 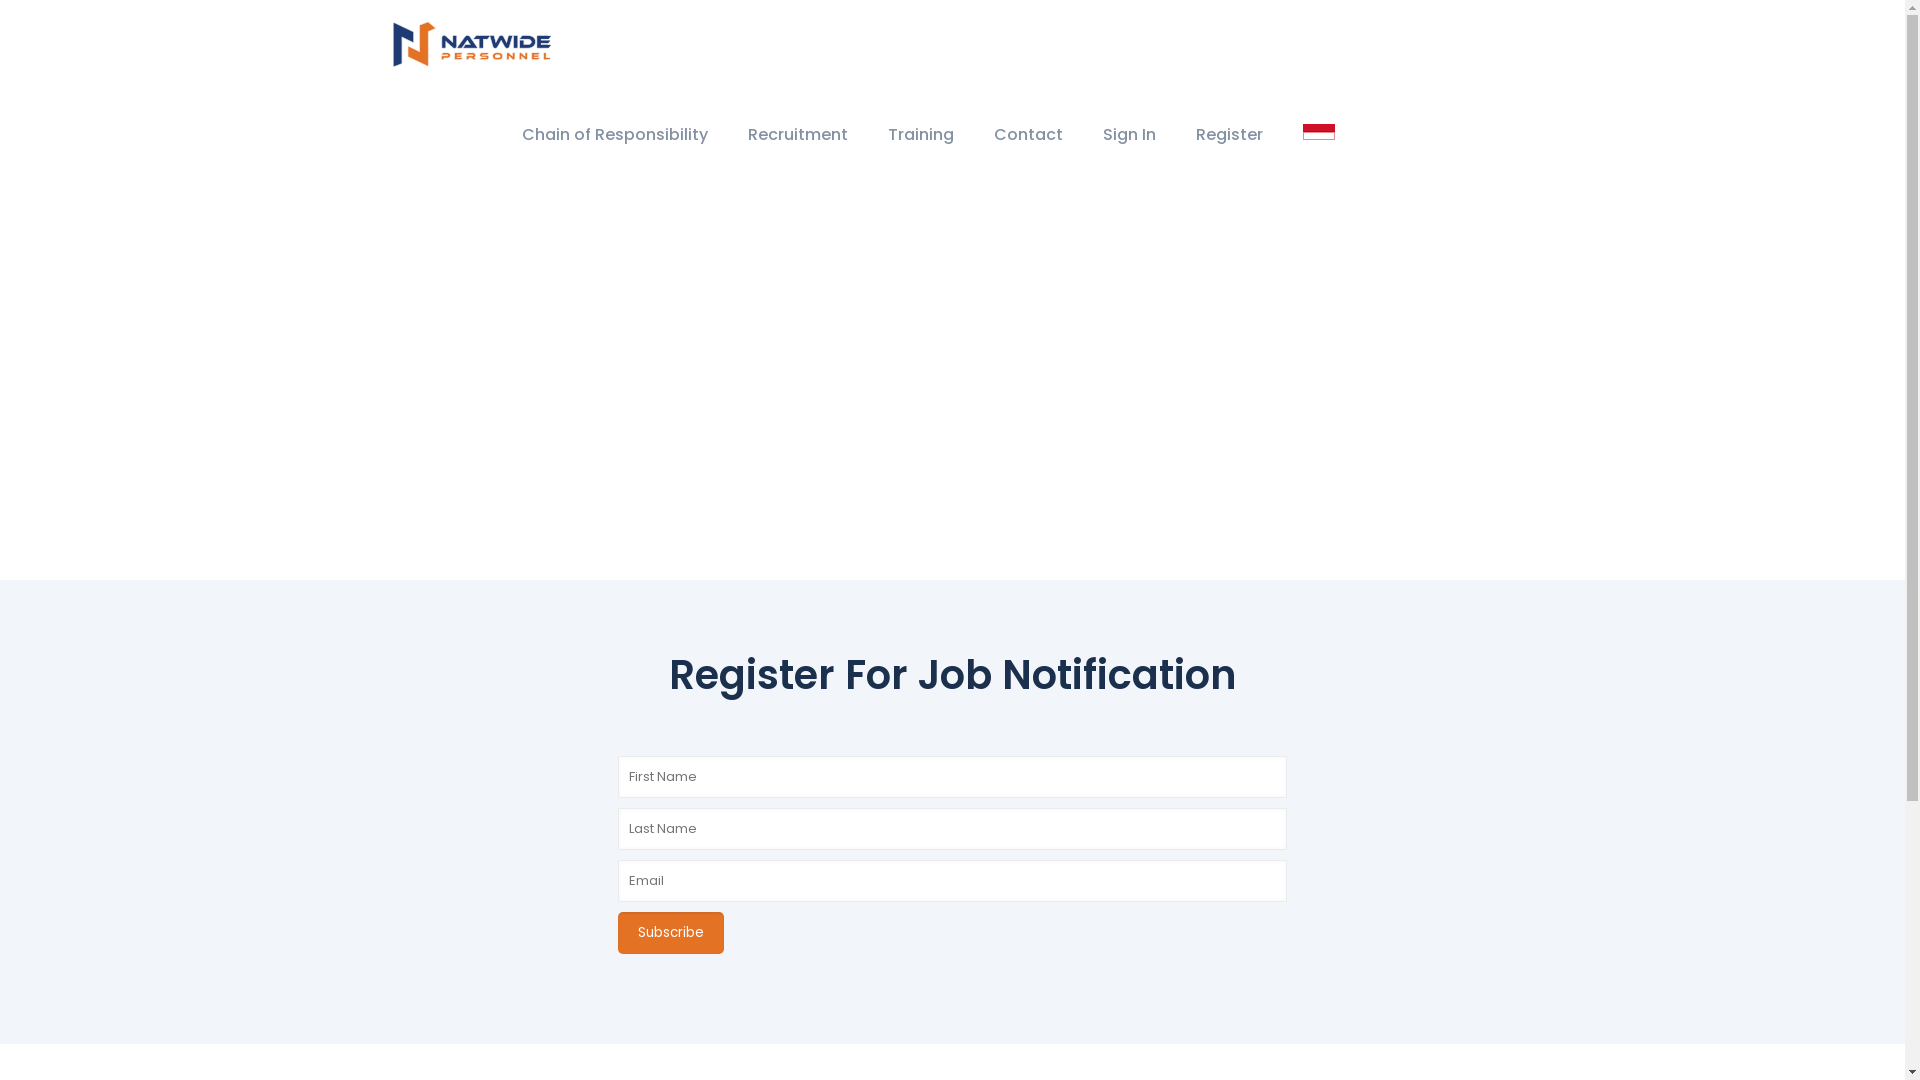 I want to click on Training, so click(x=921, y=135).